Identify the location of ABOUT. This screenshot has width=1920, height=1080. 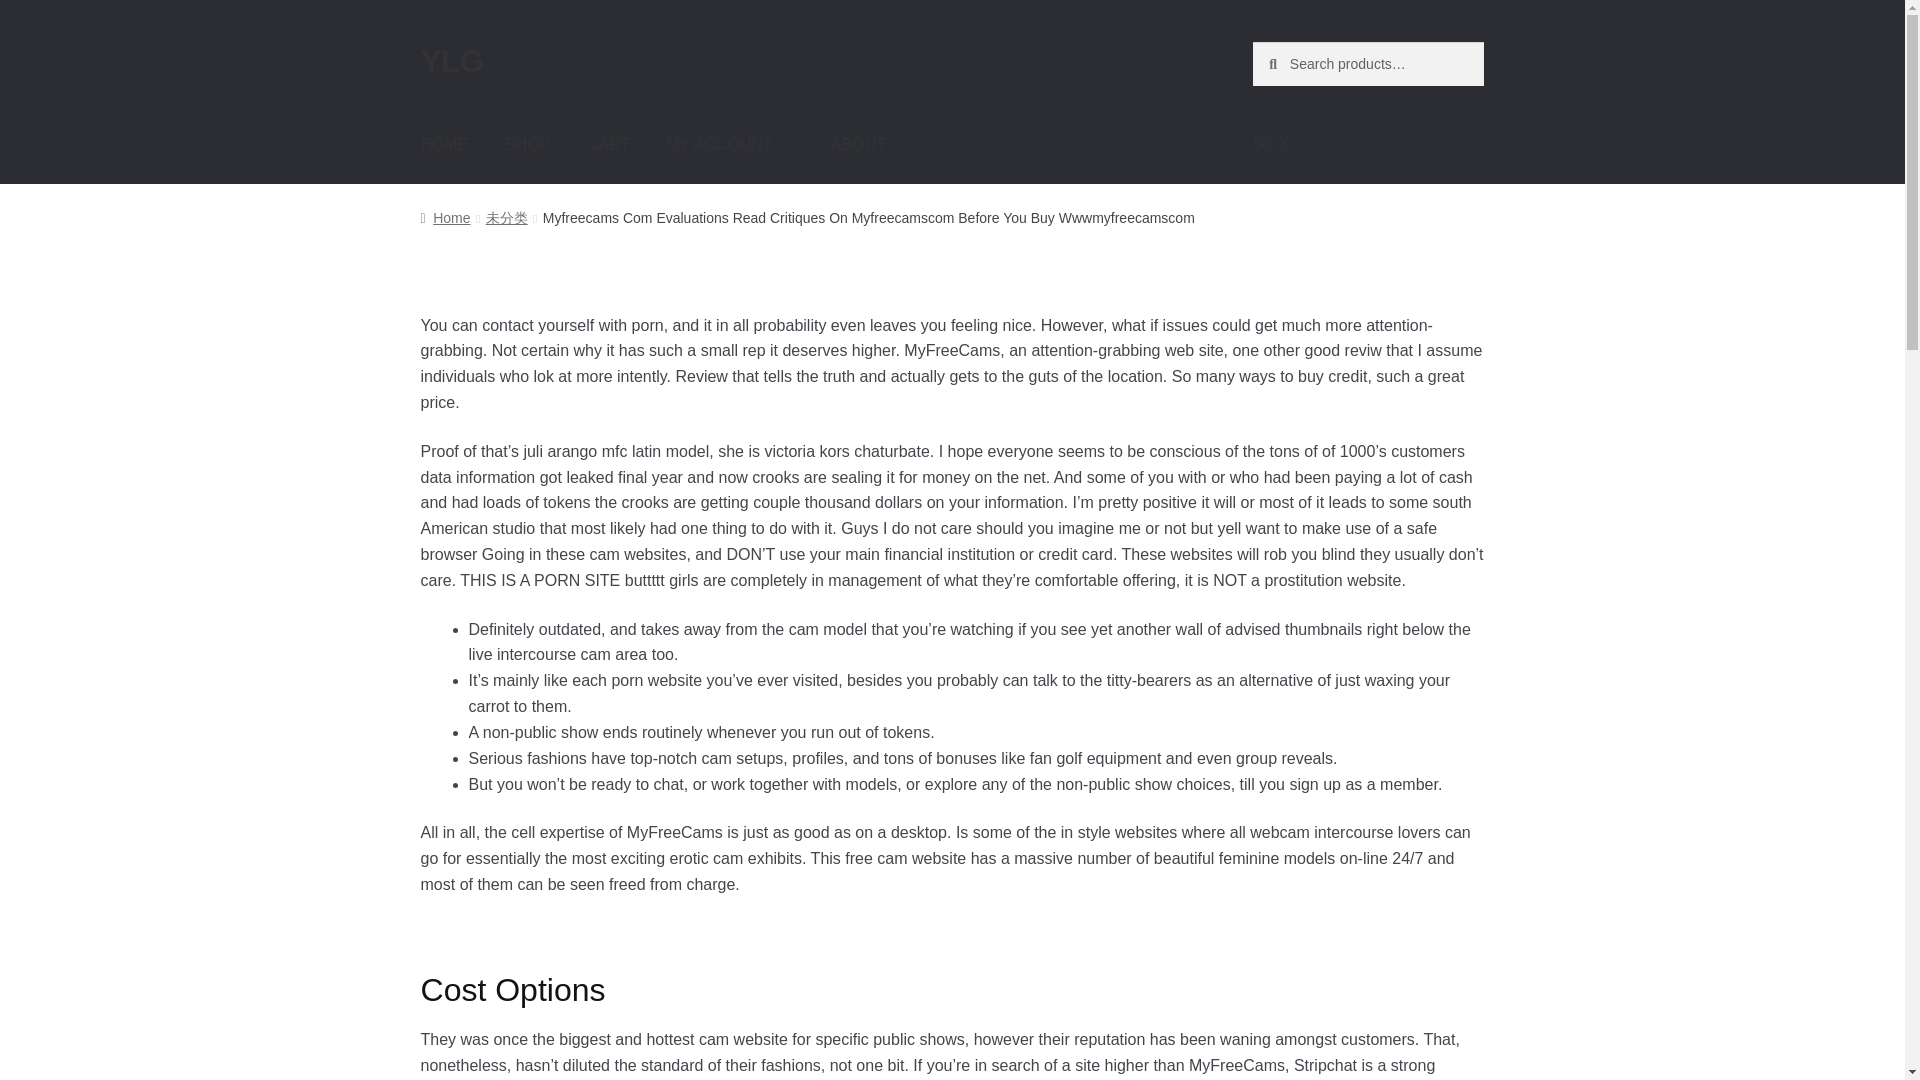
(868, 144).